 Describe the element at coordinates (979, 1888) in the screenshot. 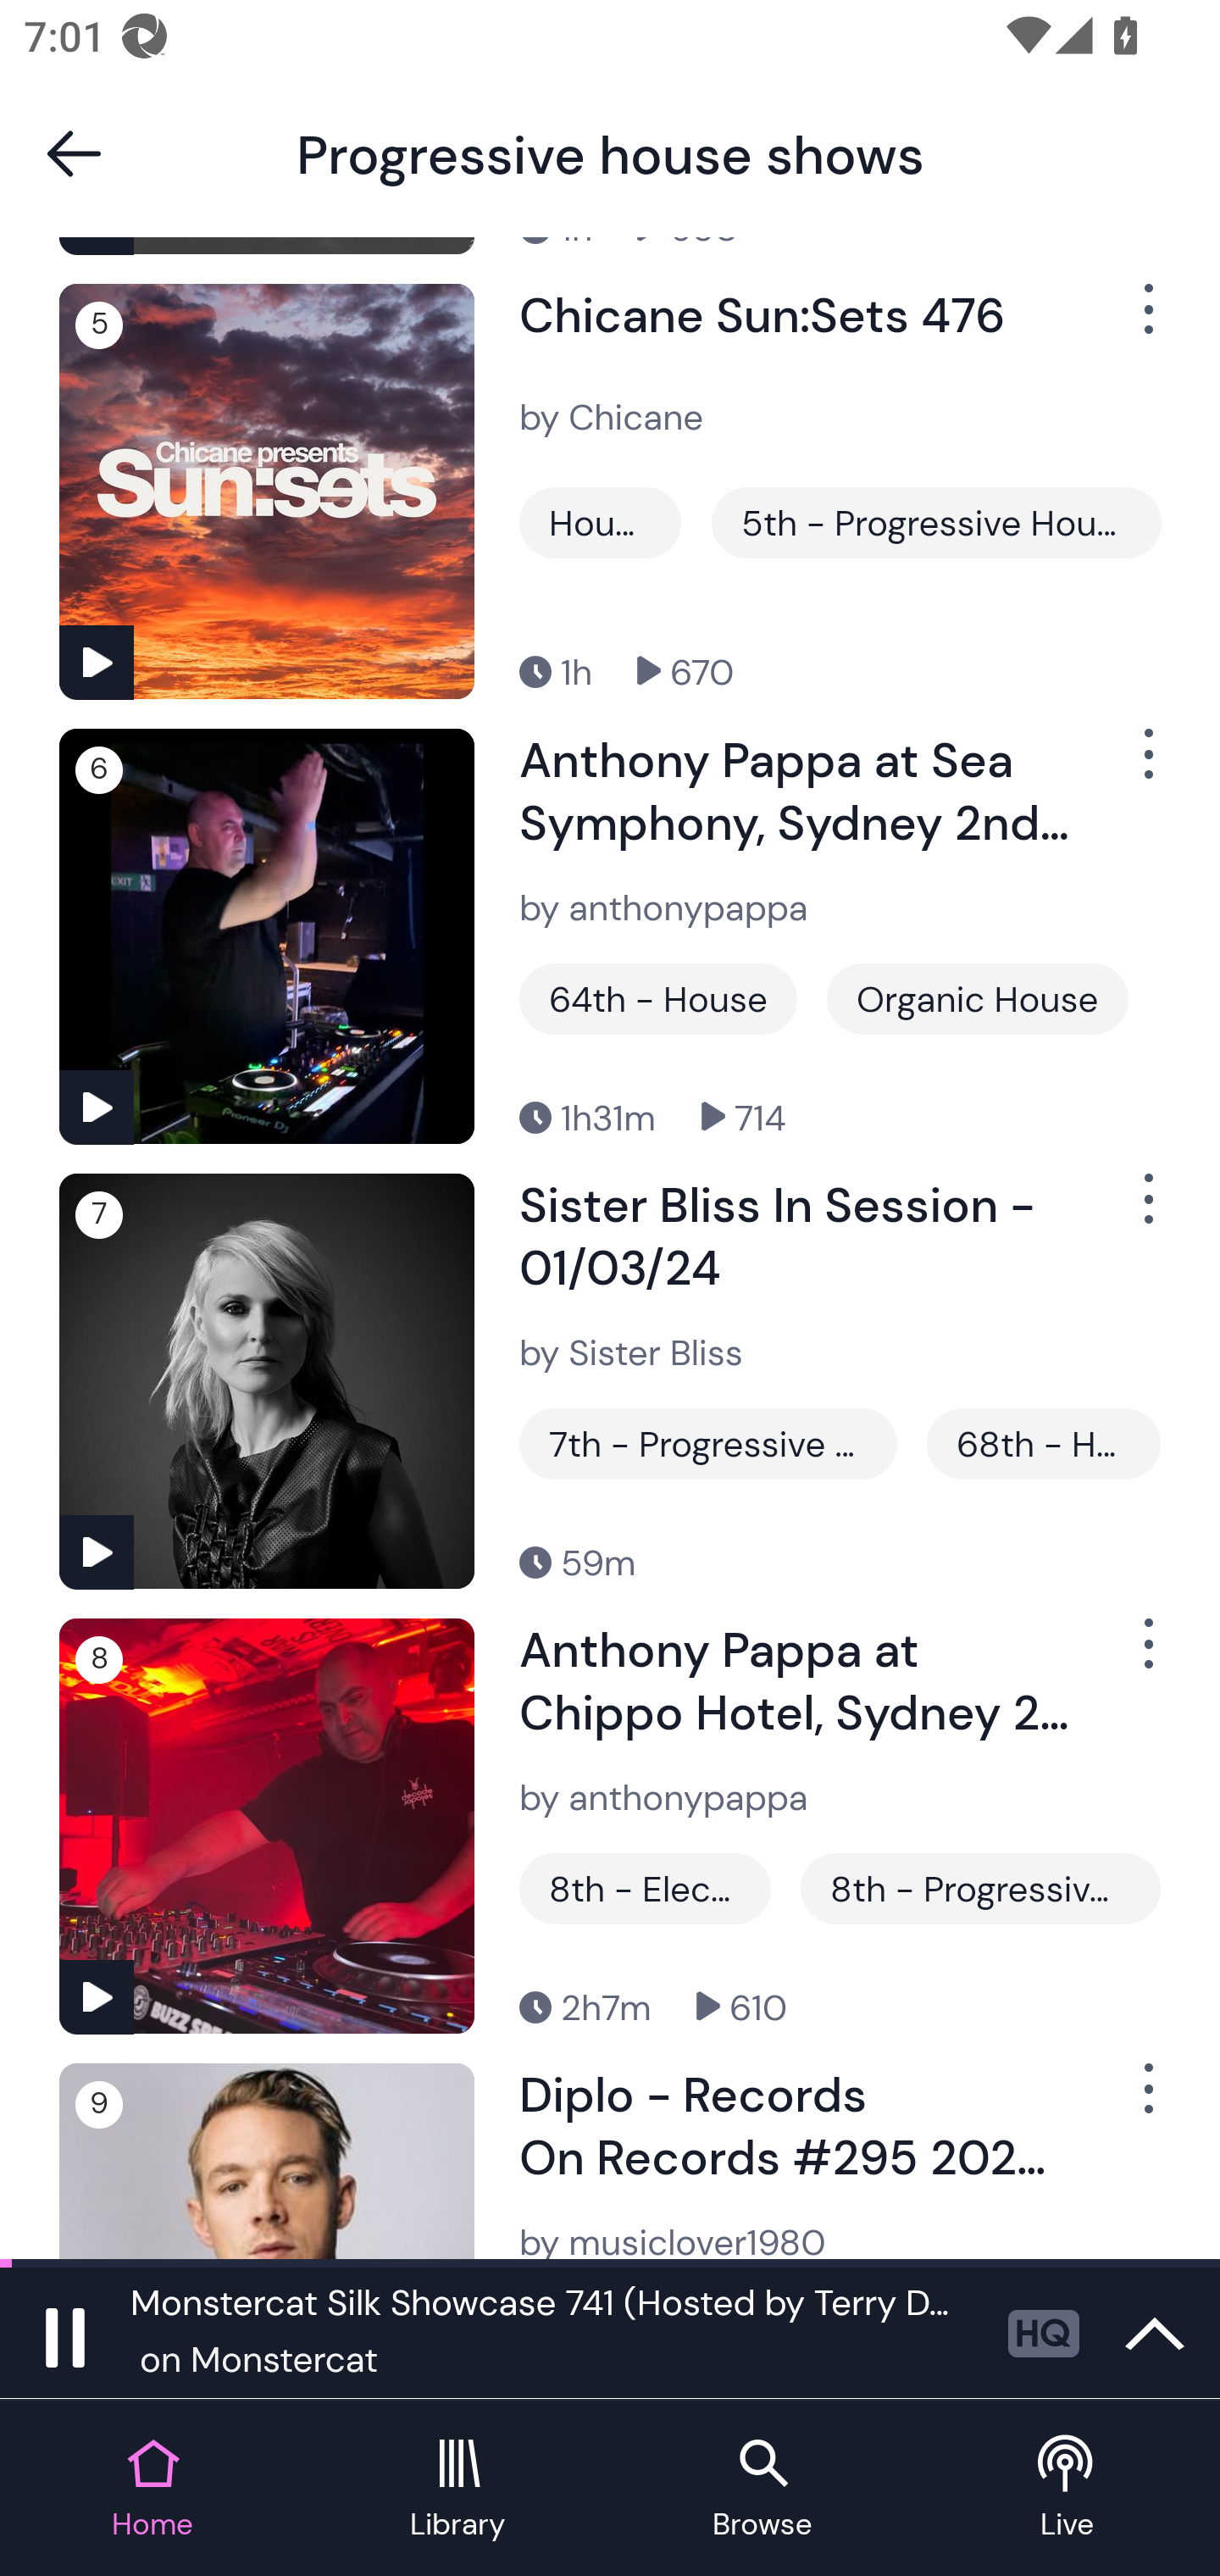

I see `8th - Progressive House` at that location.